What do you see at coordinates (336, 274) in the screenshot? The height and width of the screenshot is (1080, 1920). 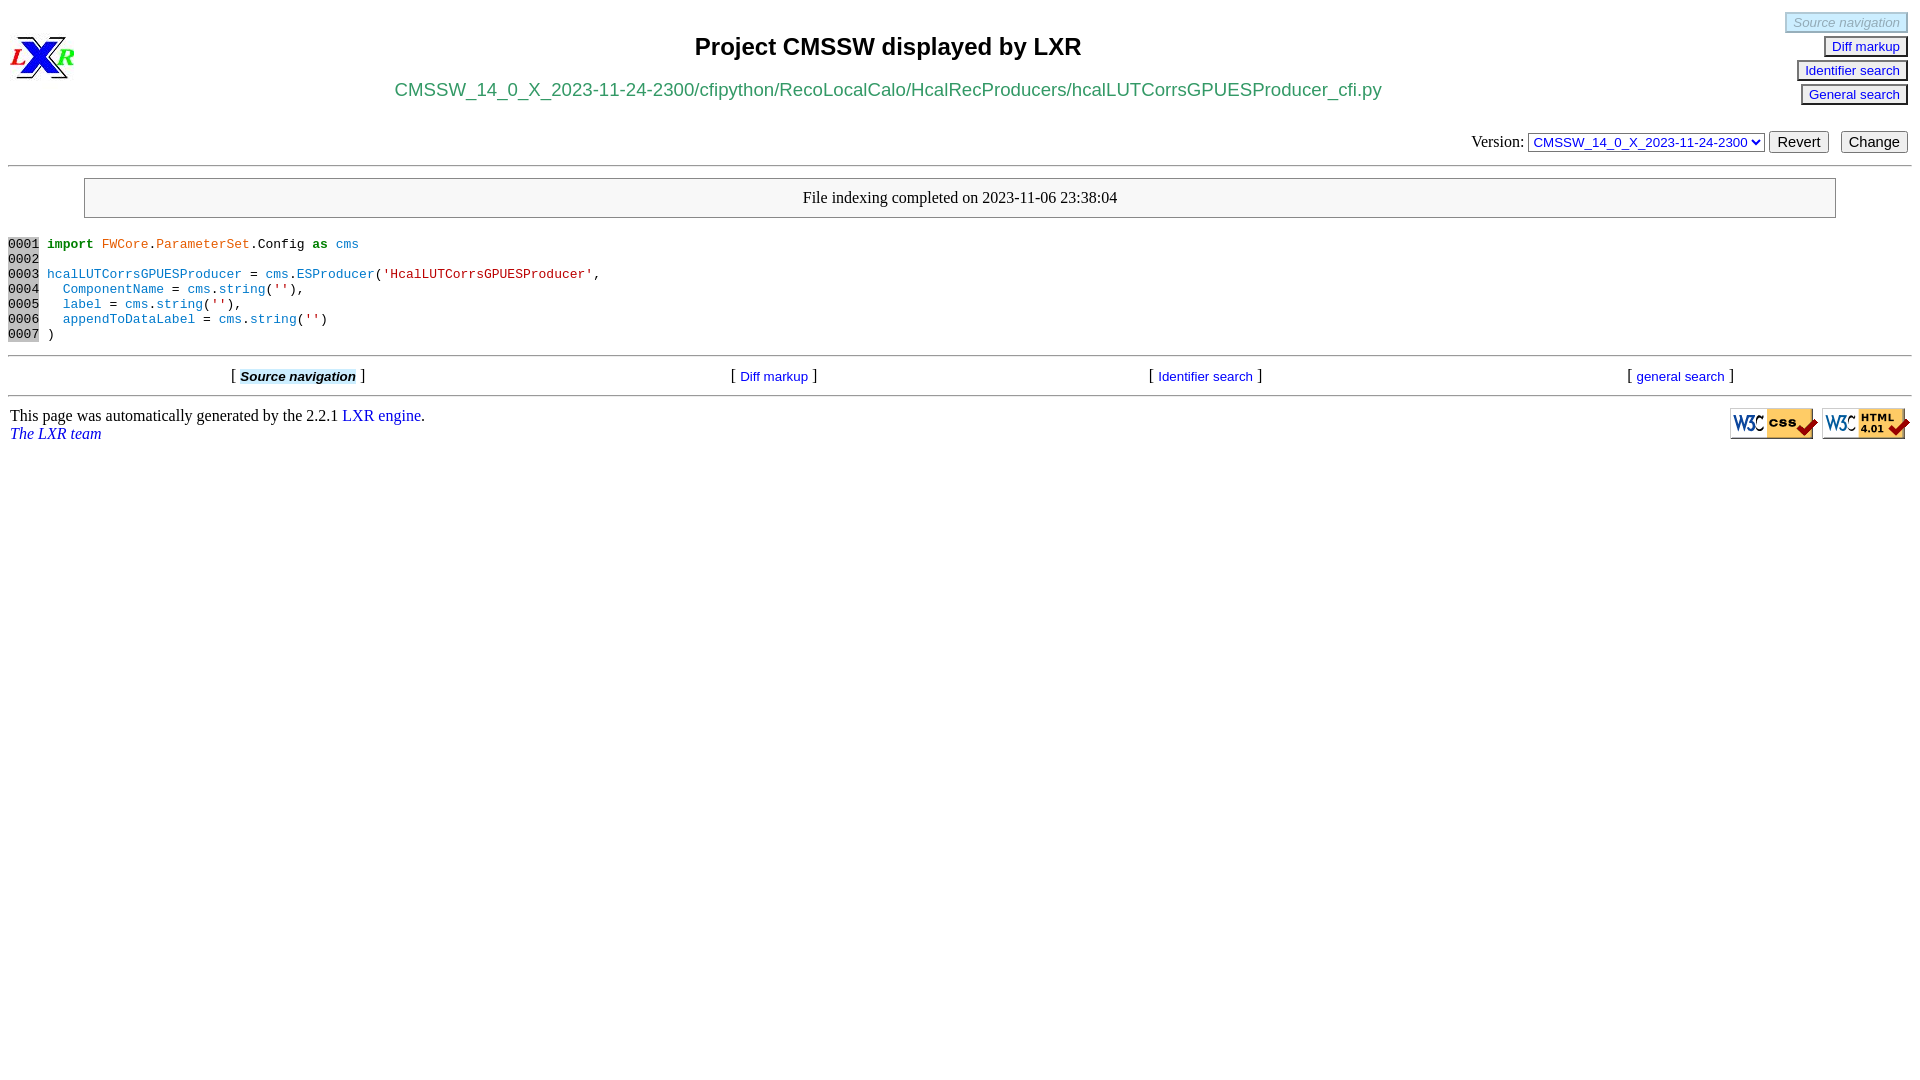 I see `ESProducer` at bounding box center [336, 274].